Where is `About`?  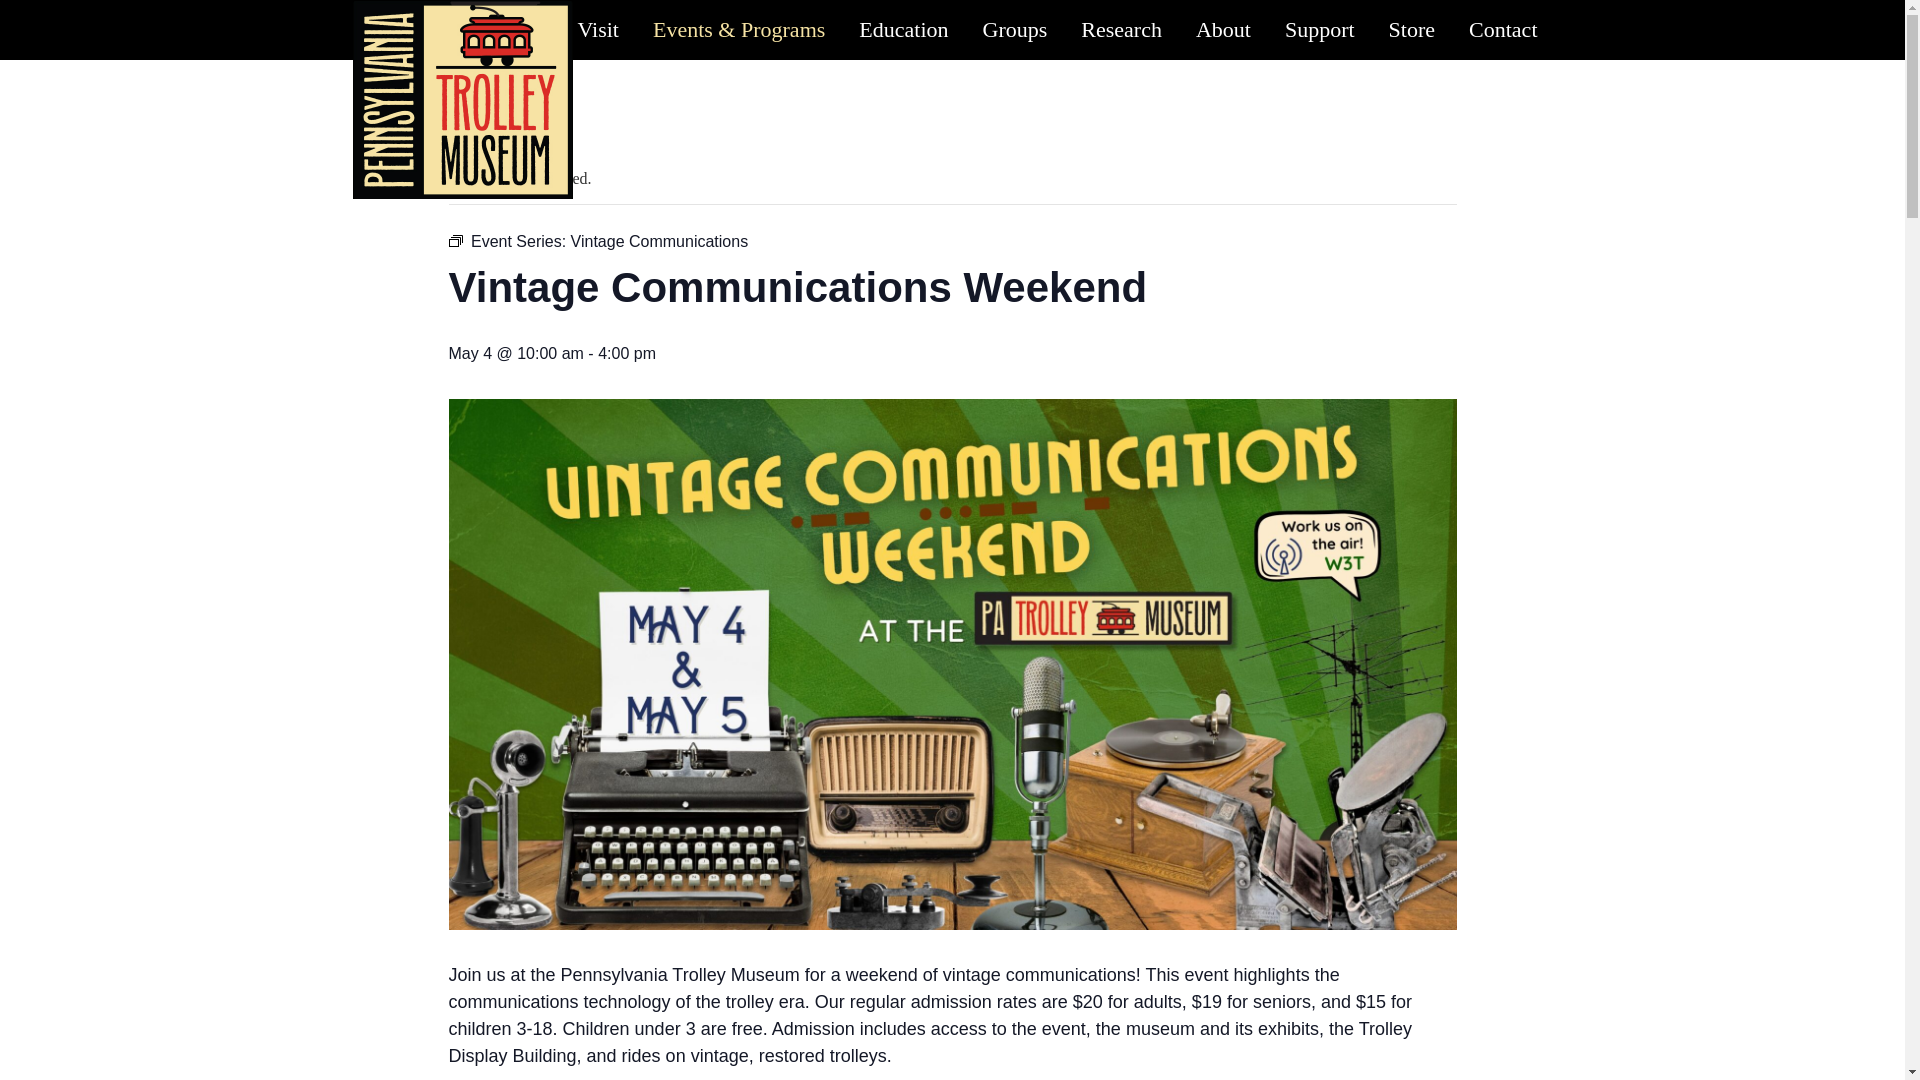 About is located at coordinates (1222, 30).